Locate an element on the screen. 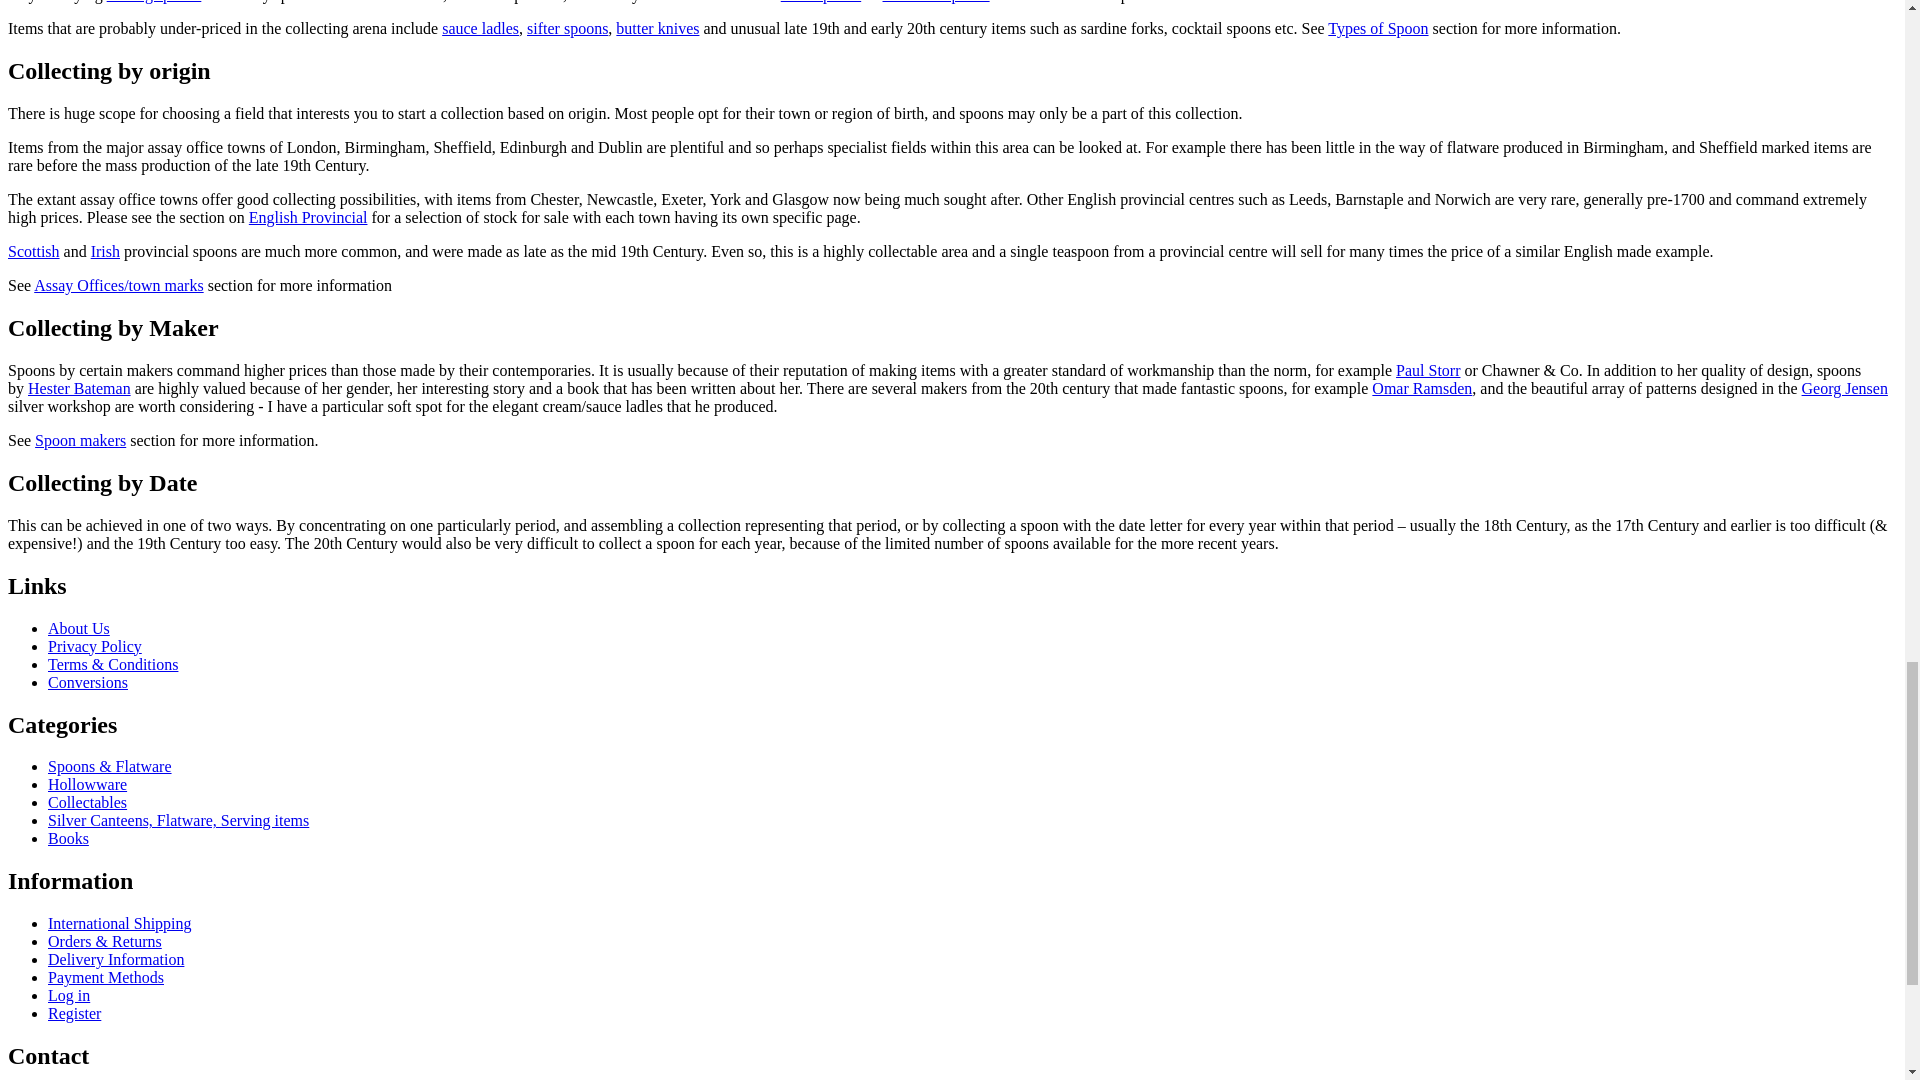 The height and width of the screenshot is (1080, 1920). Privacy Policy is located at coordinates (95, 646).